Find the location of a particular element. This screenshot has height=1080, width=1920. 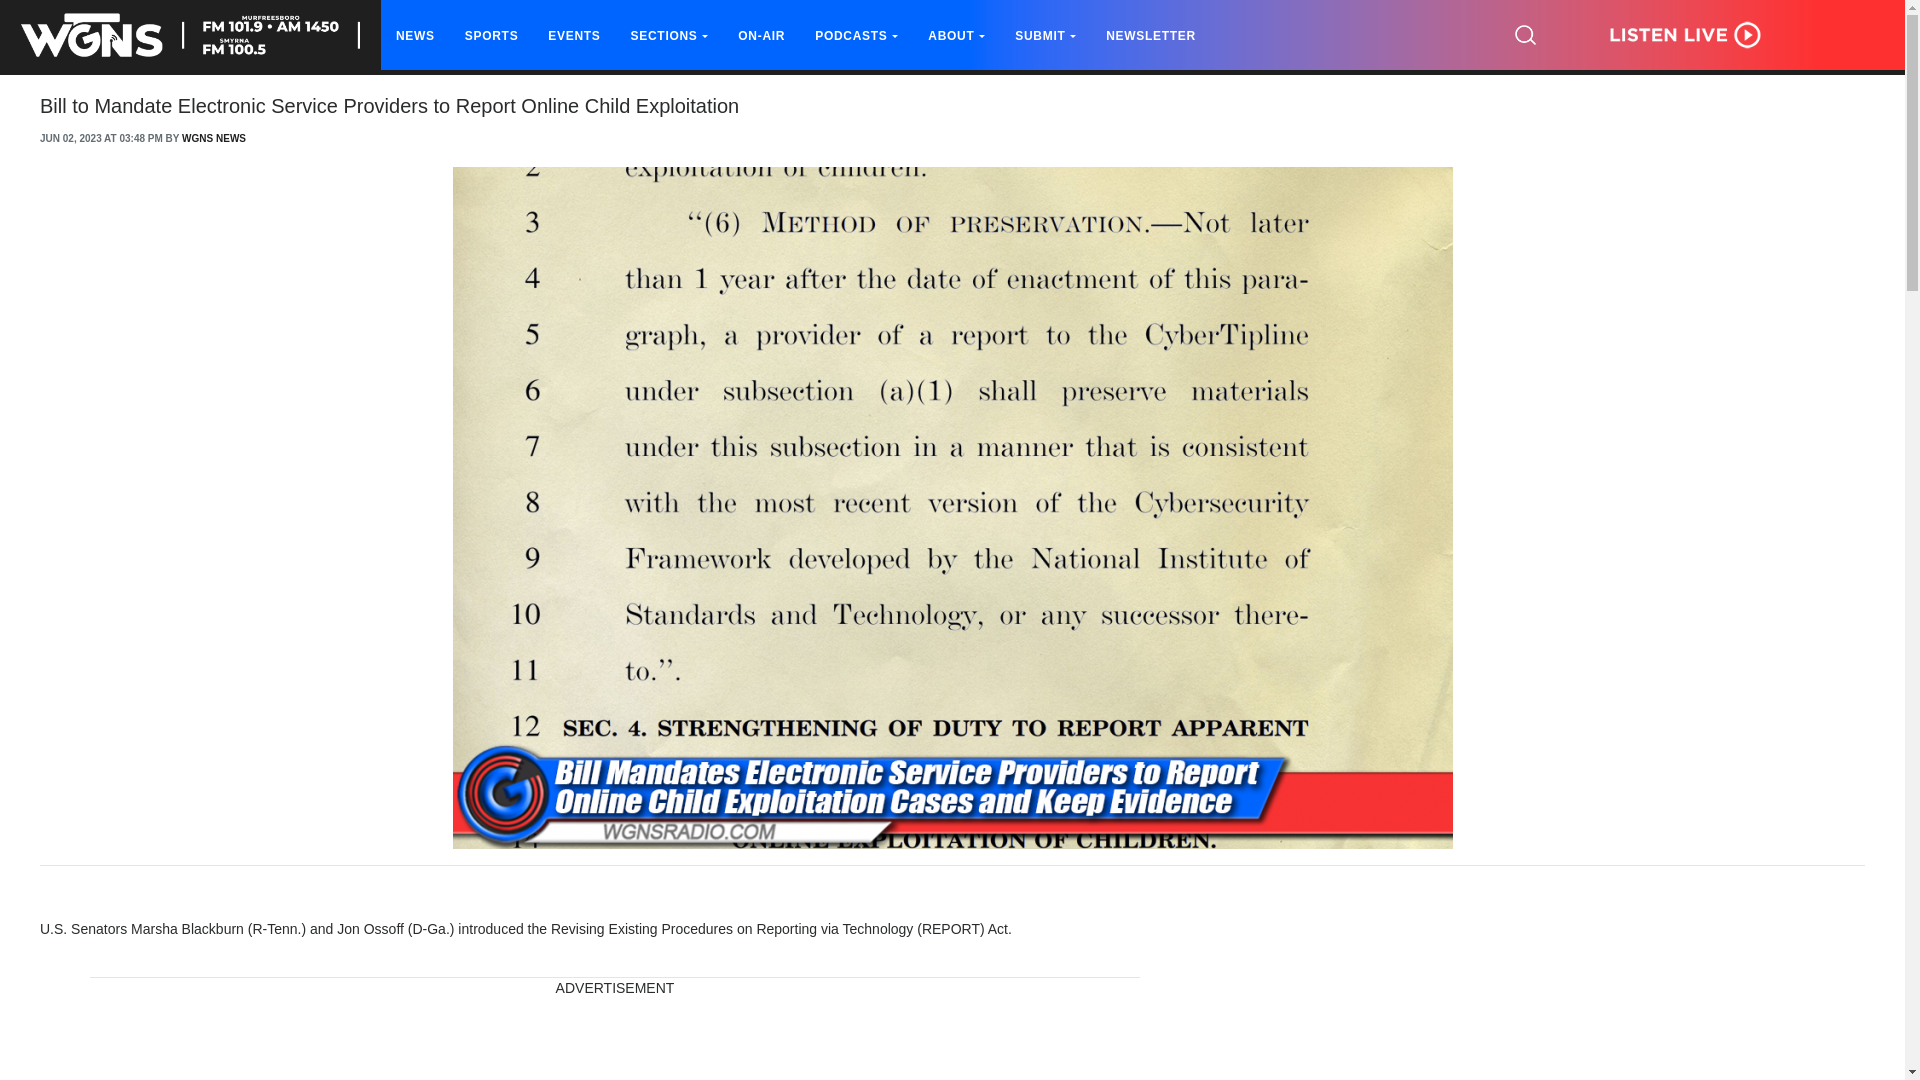

NEWS is located at coordinates (415, 36).